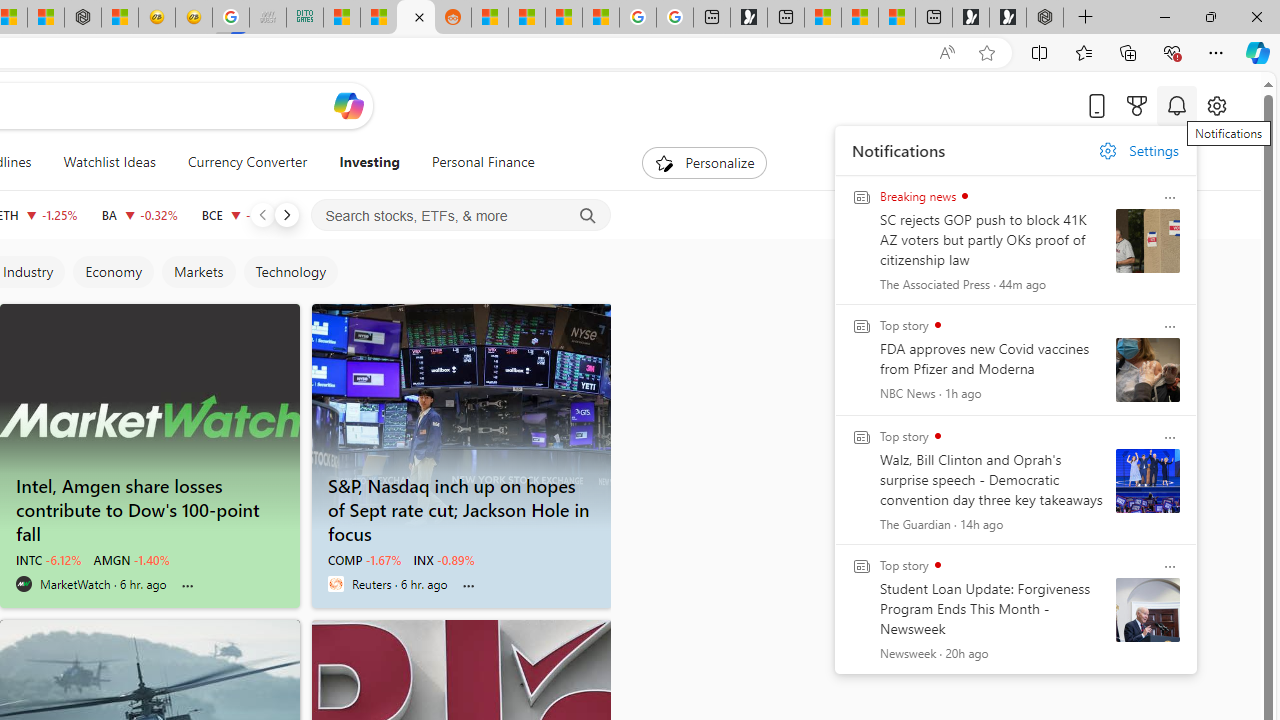  What do you see at coordinates (242, 214) in the screenshot?
I see `BCE BCE Inc decrease 34.55 -0.07 -0.20%` at bounding box center [242, 214].